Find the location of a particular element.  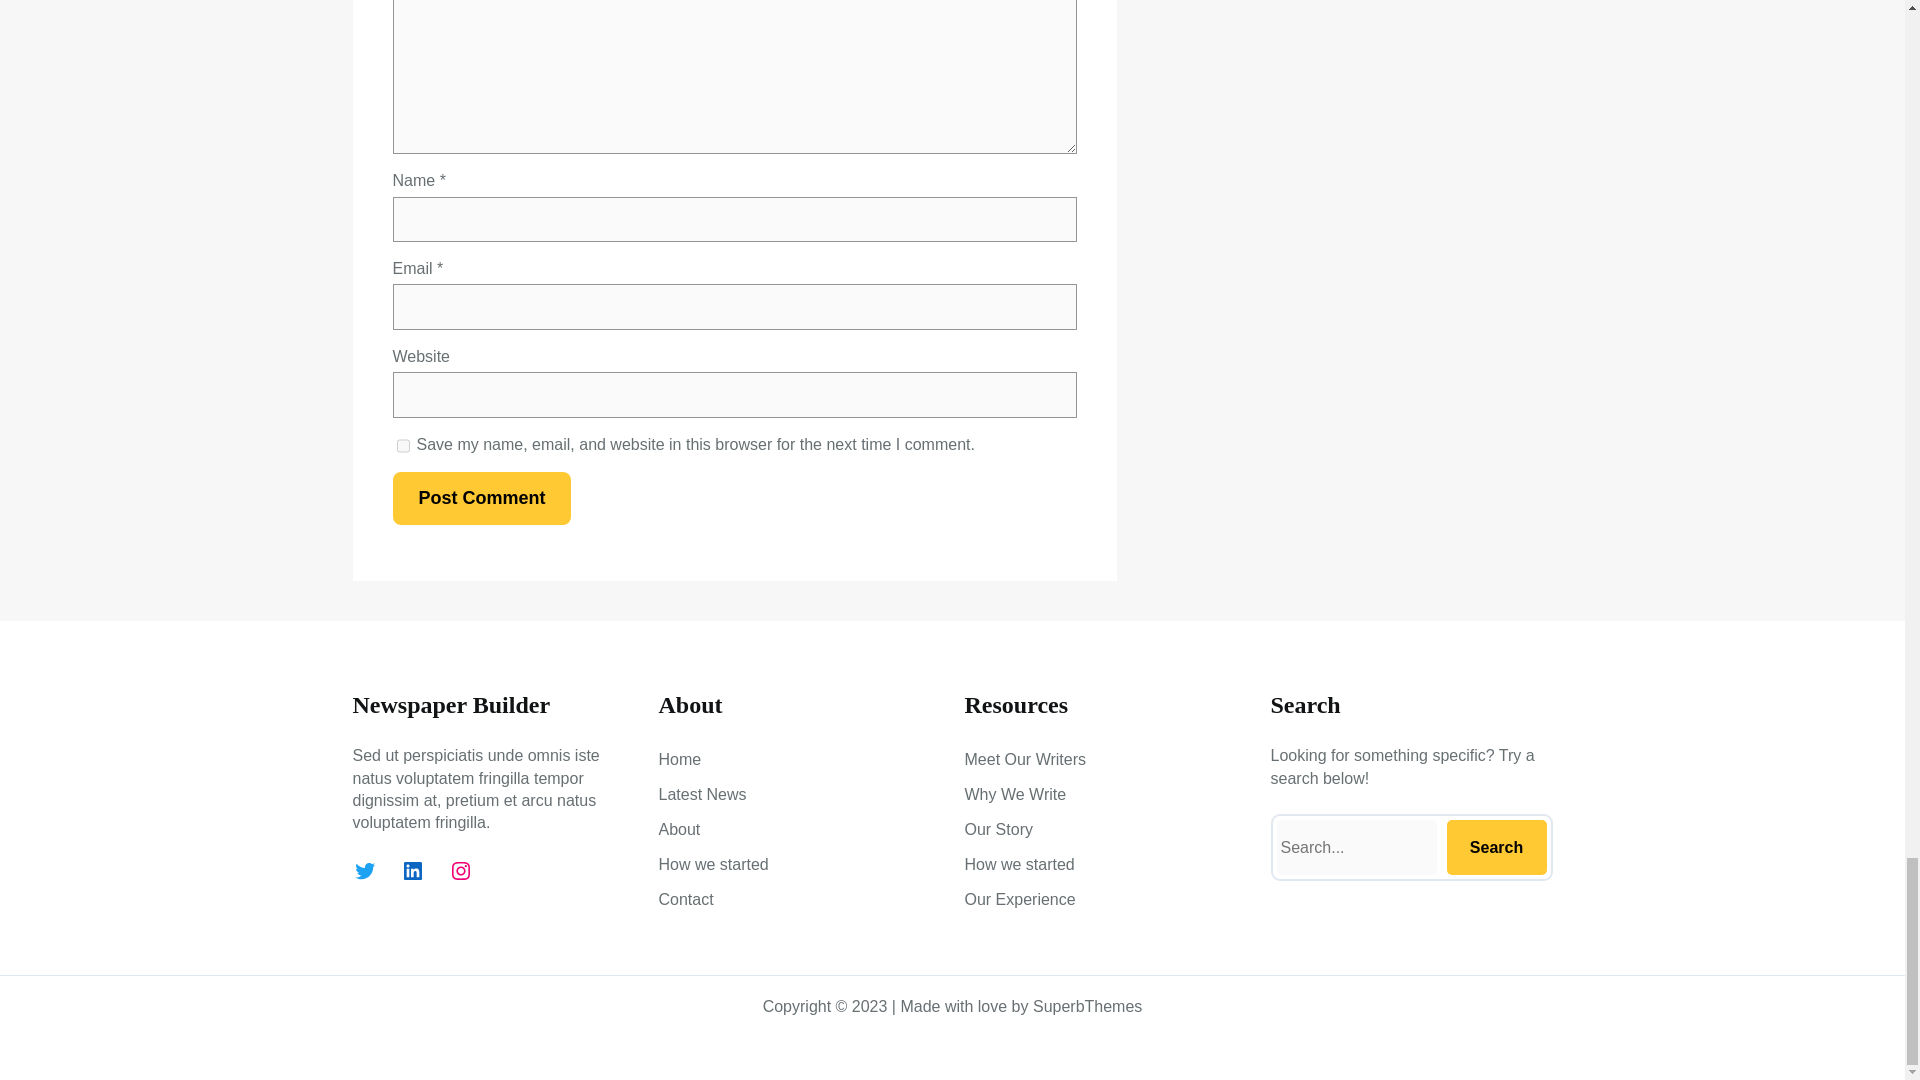

yes is located at coordinates (402, 445).